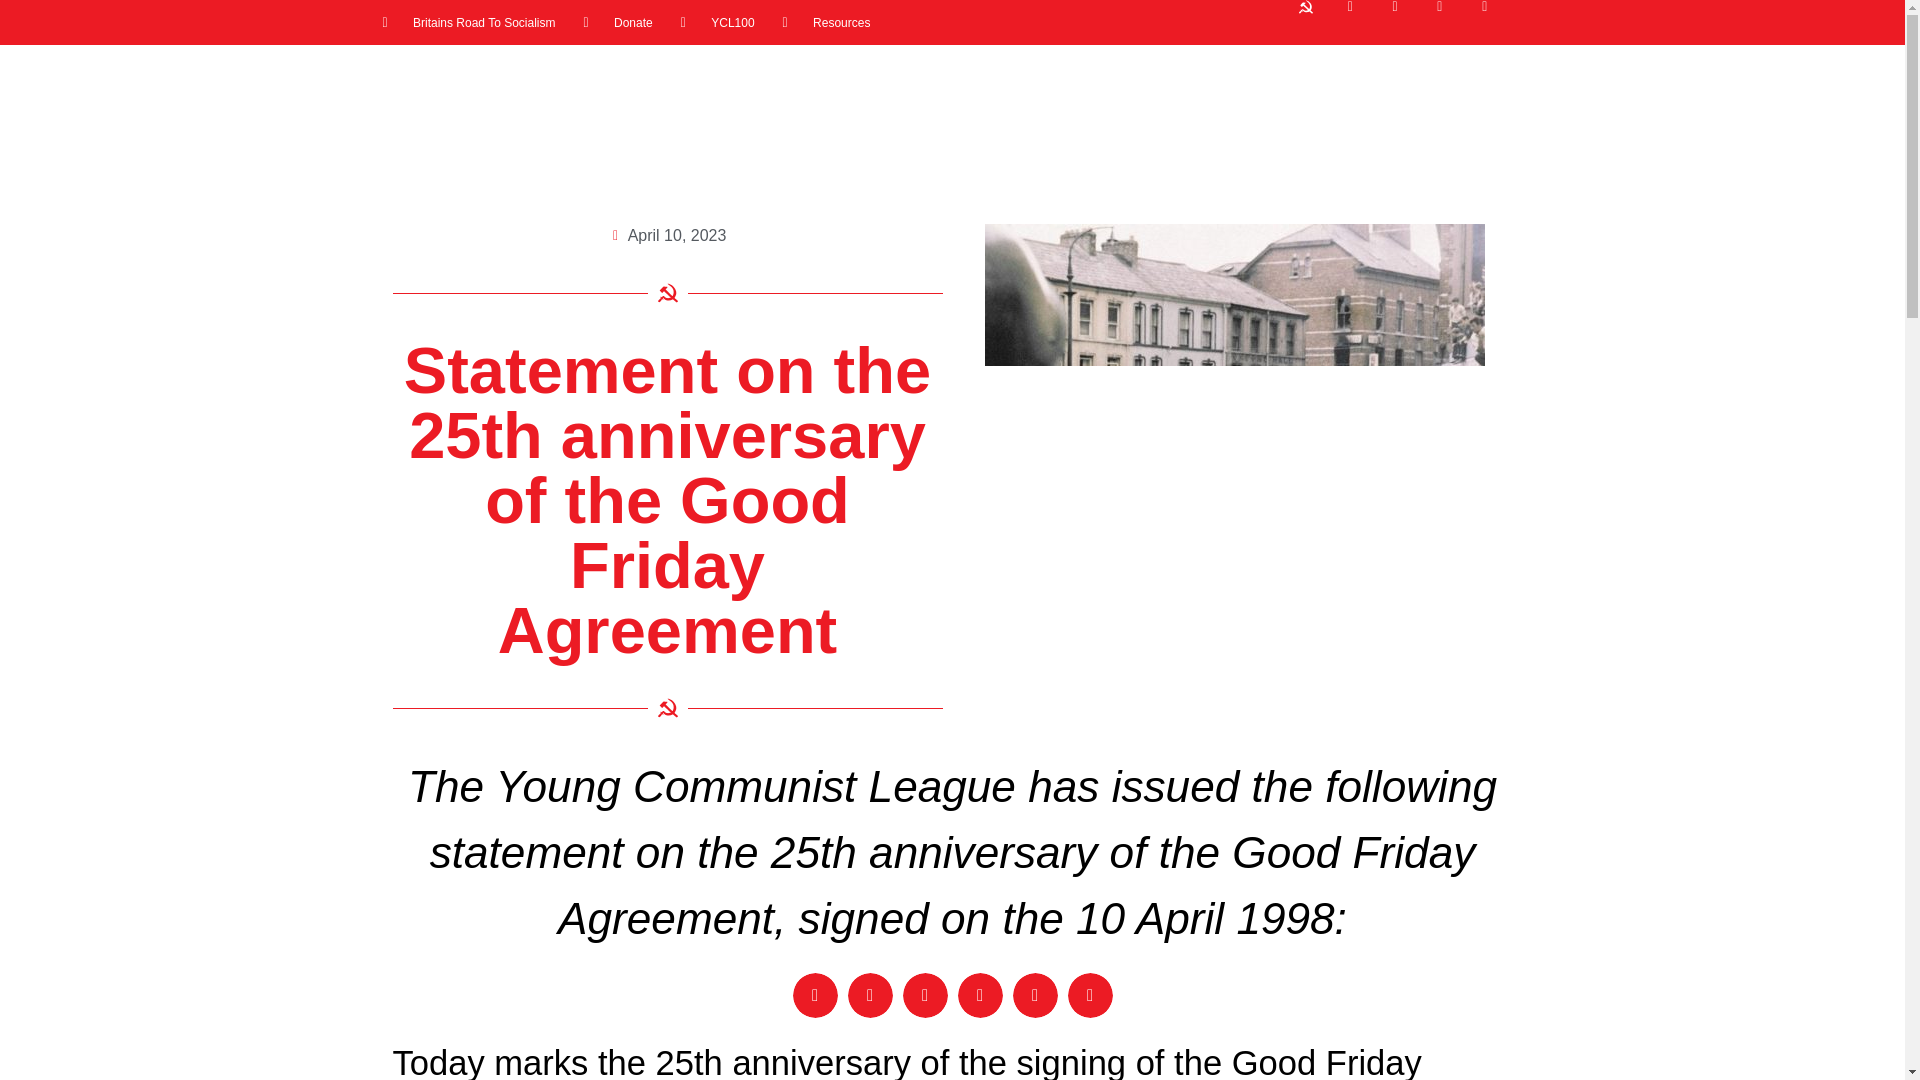  What do you see at coordinates (827, 23) in the screenshot?
I see `Resources` at bounding box center [827, 23].